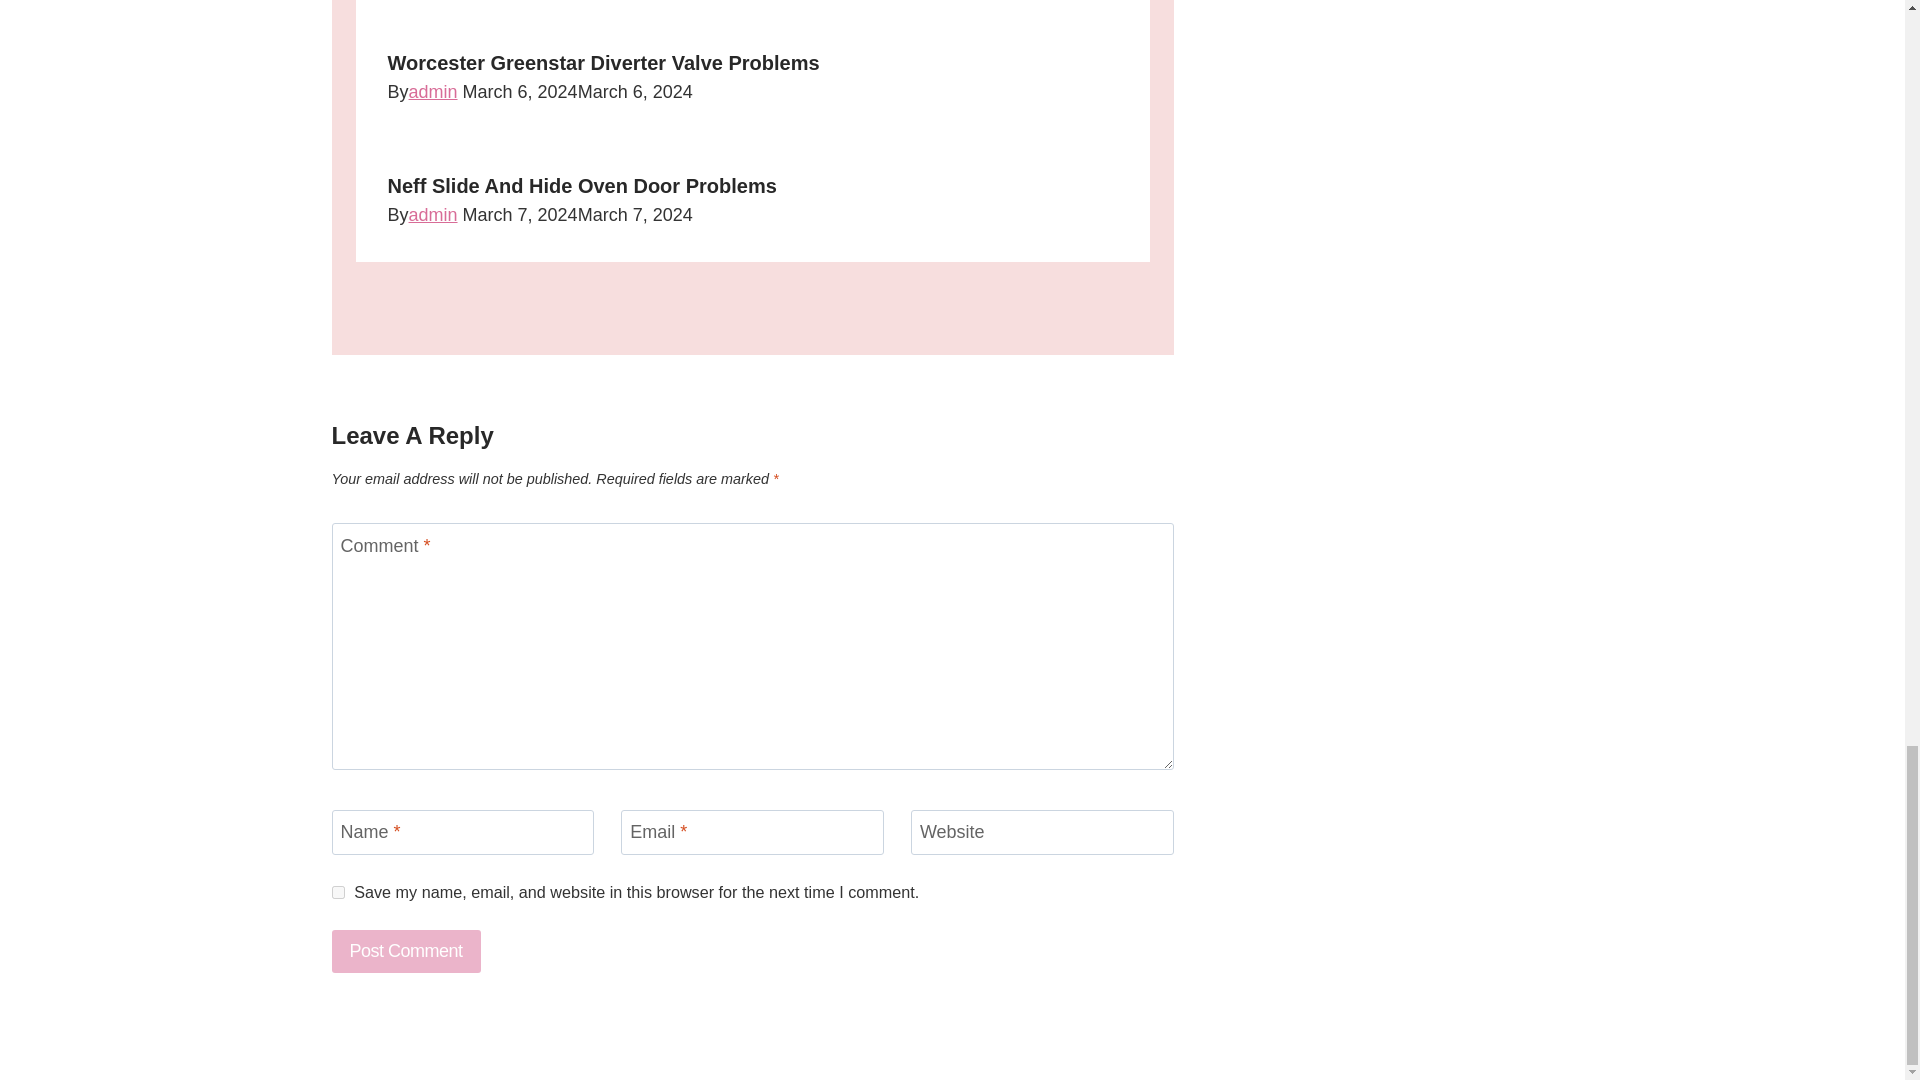  I want to click on Post Comment, so click(406, 951).